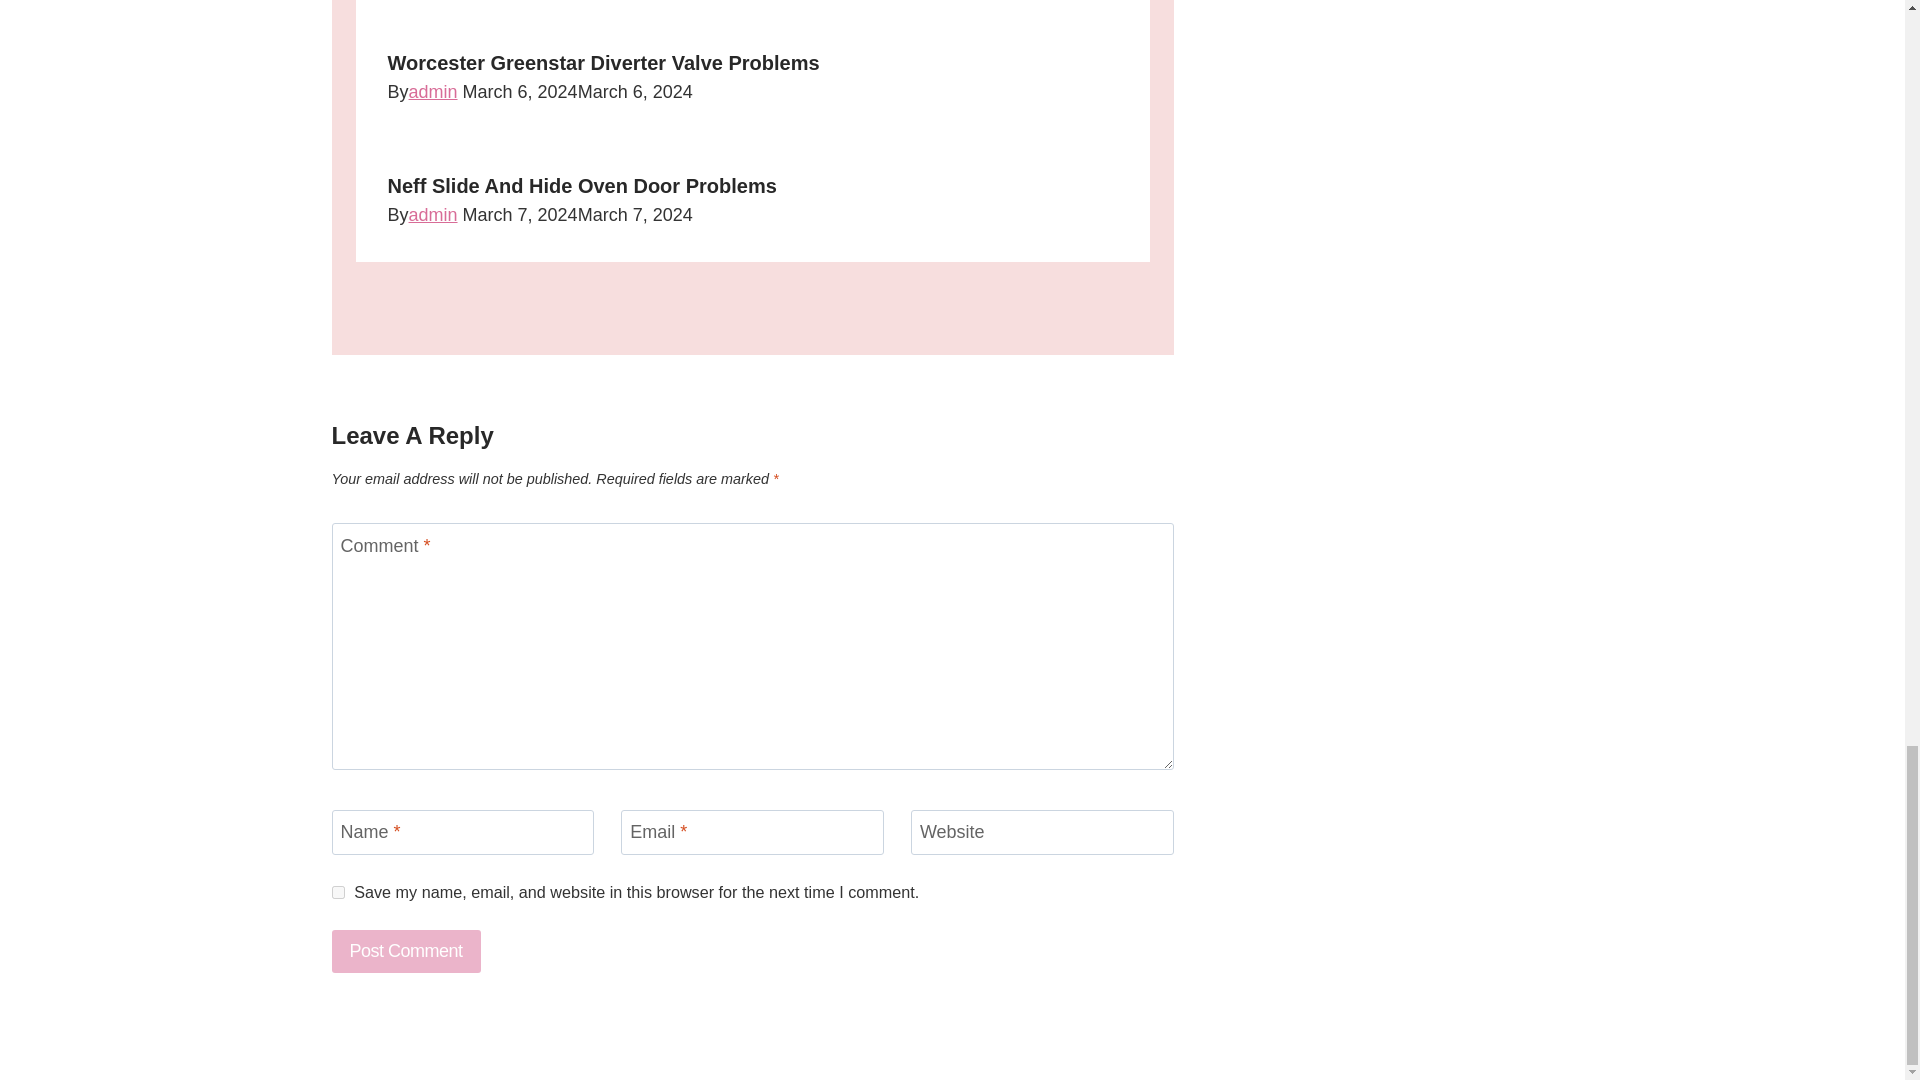  I want to click on Post Comment, so click(406, 951).